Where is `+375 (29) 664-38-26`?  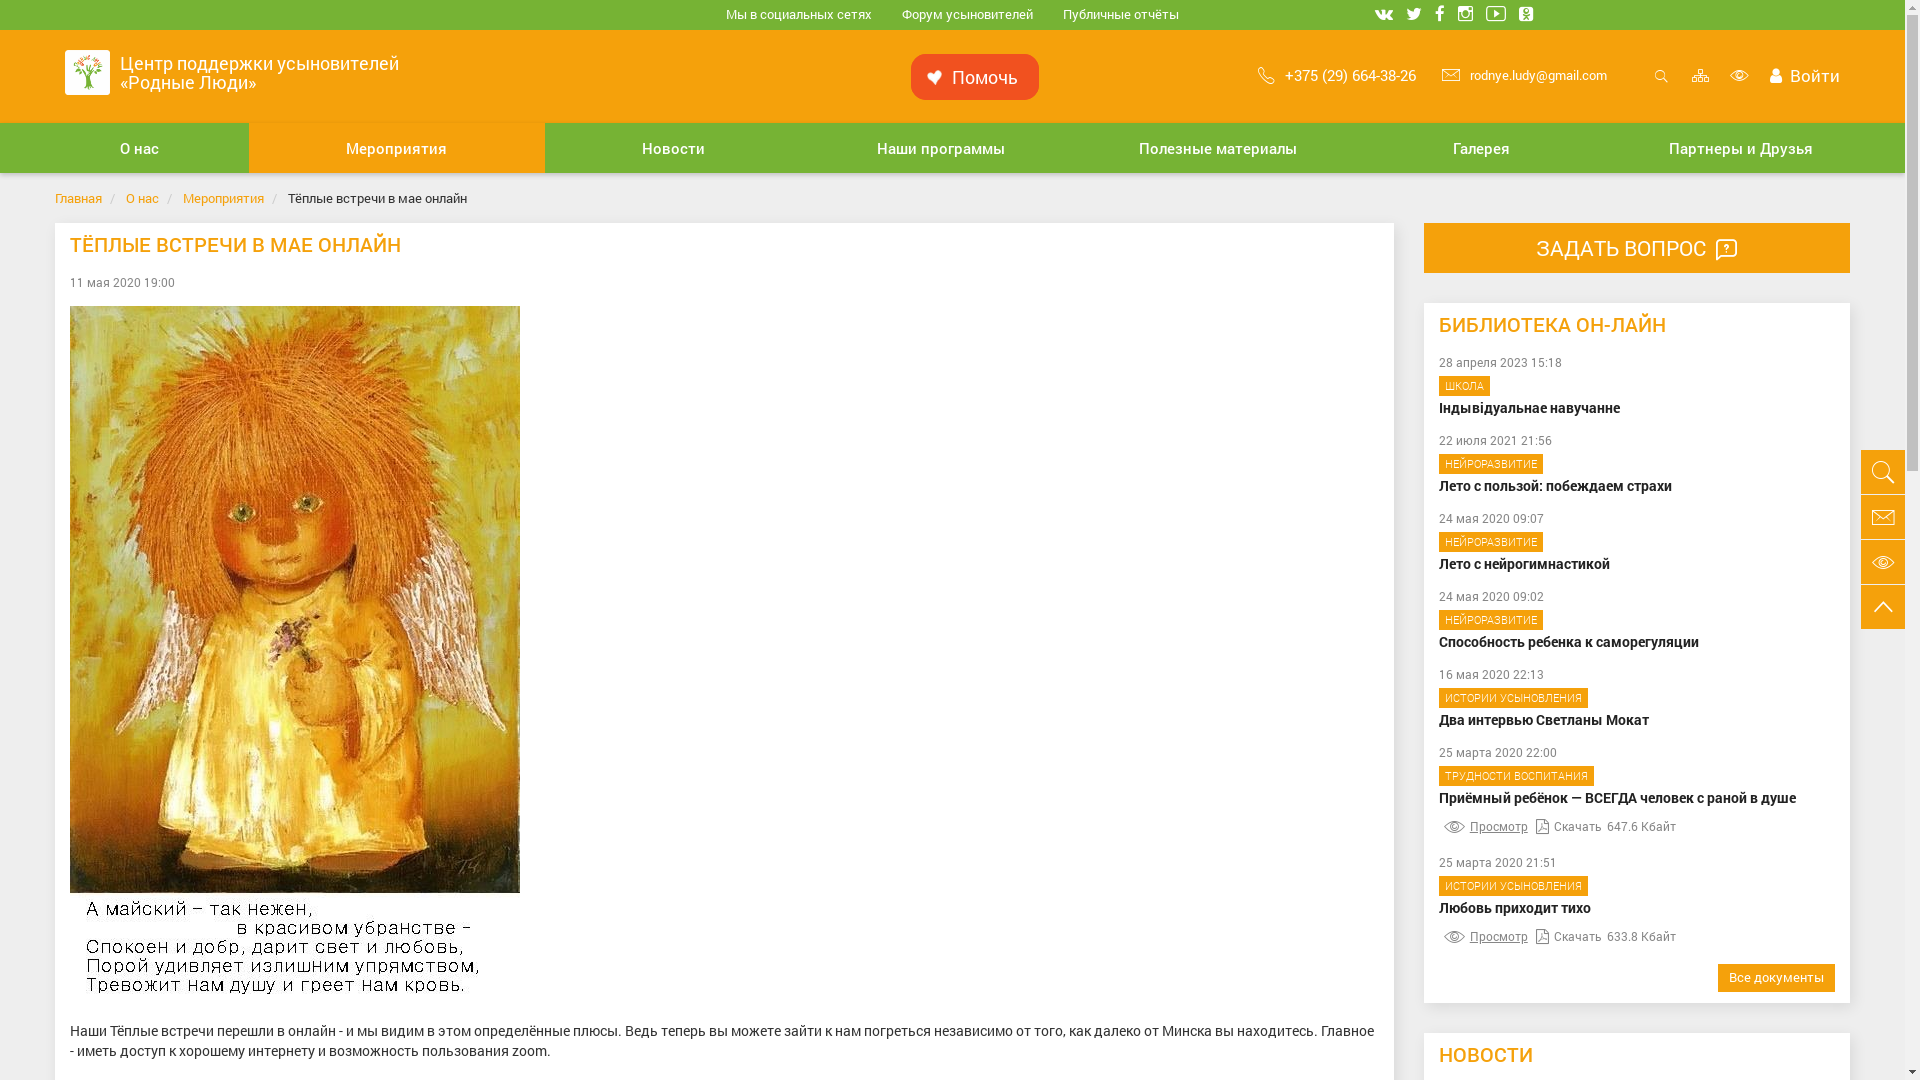 +375 (29) 664-38-26 is located at coordinates (1337, 75).